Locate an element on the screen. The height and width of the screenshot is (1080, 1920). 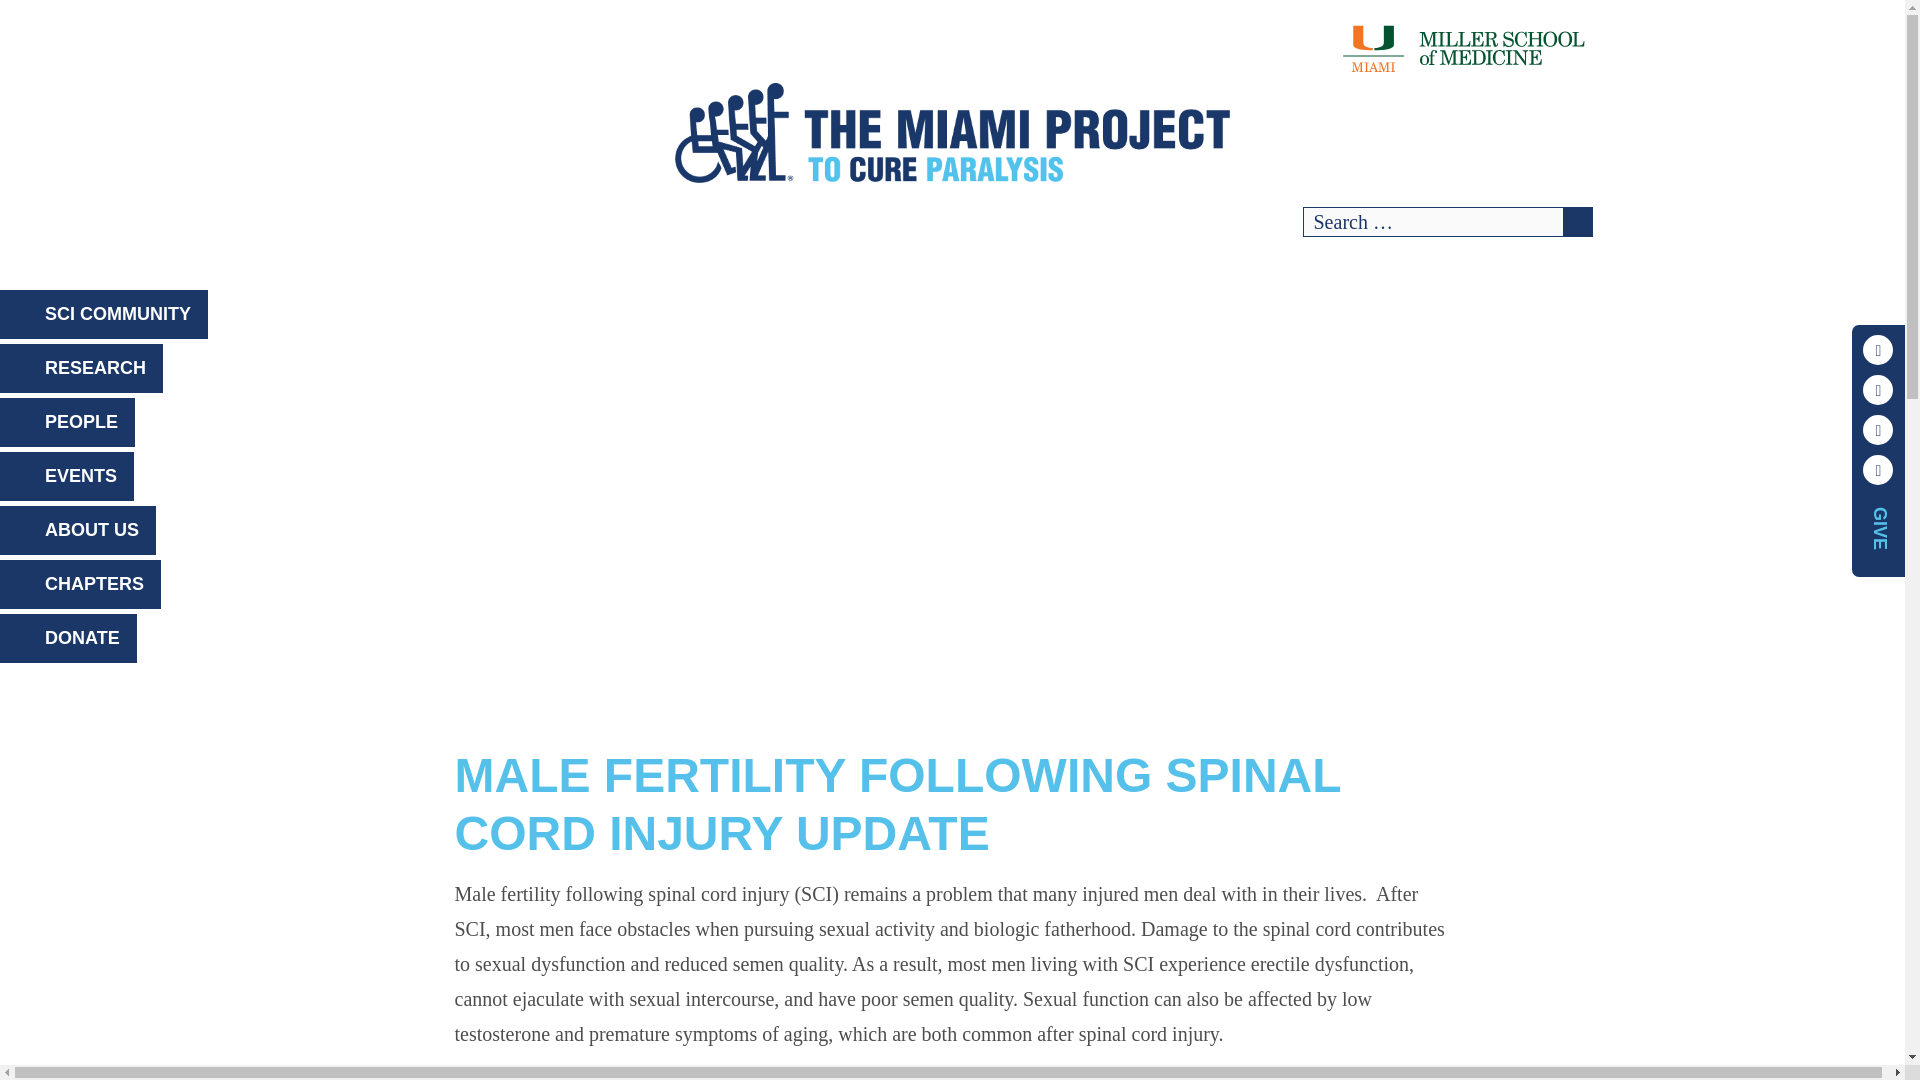
Facebook is located at coordinates (1878, 350).